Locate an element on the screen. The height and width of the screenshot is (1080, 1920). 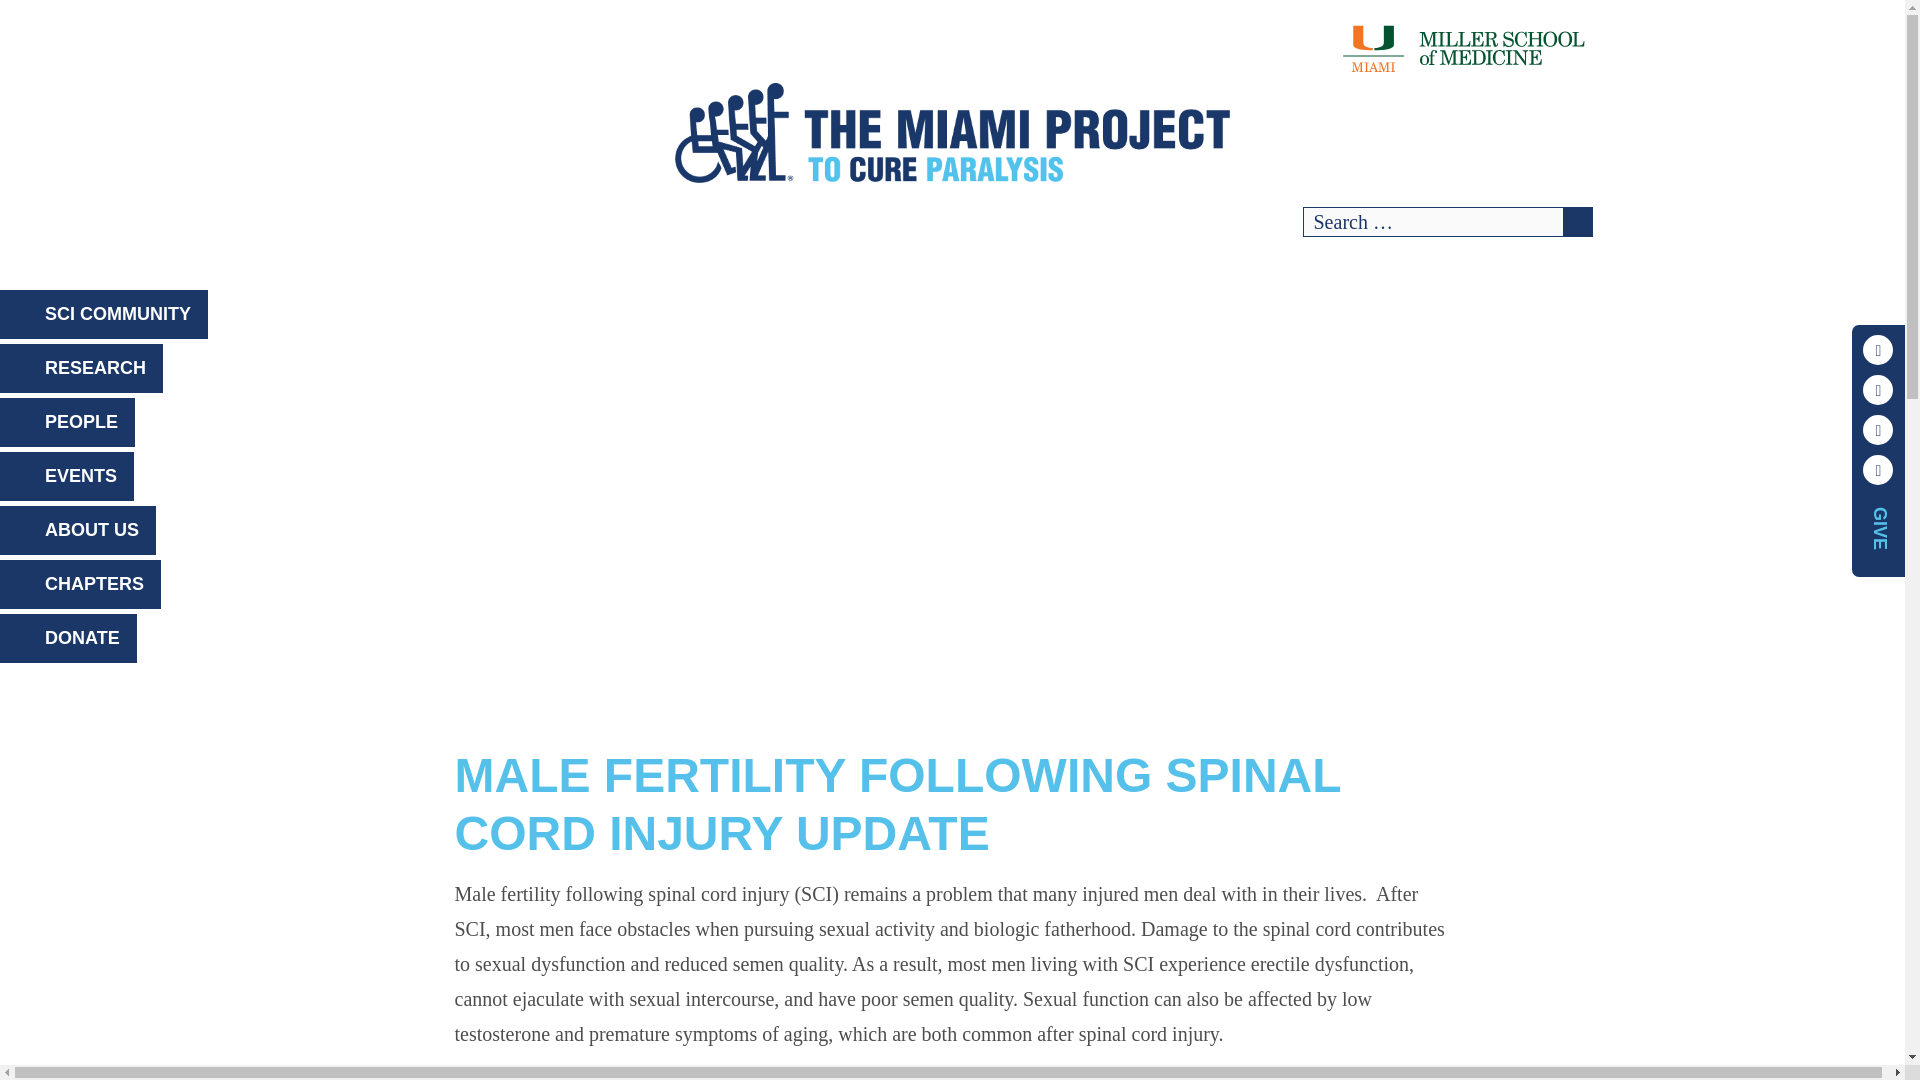
Facebook is located at coordinates (1878, 350).